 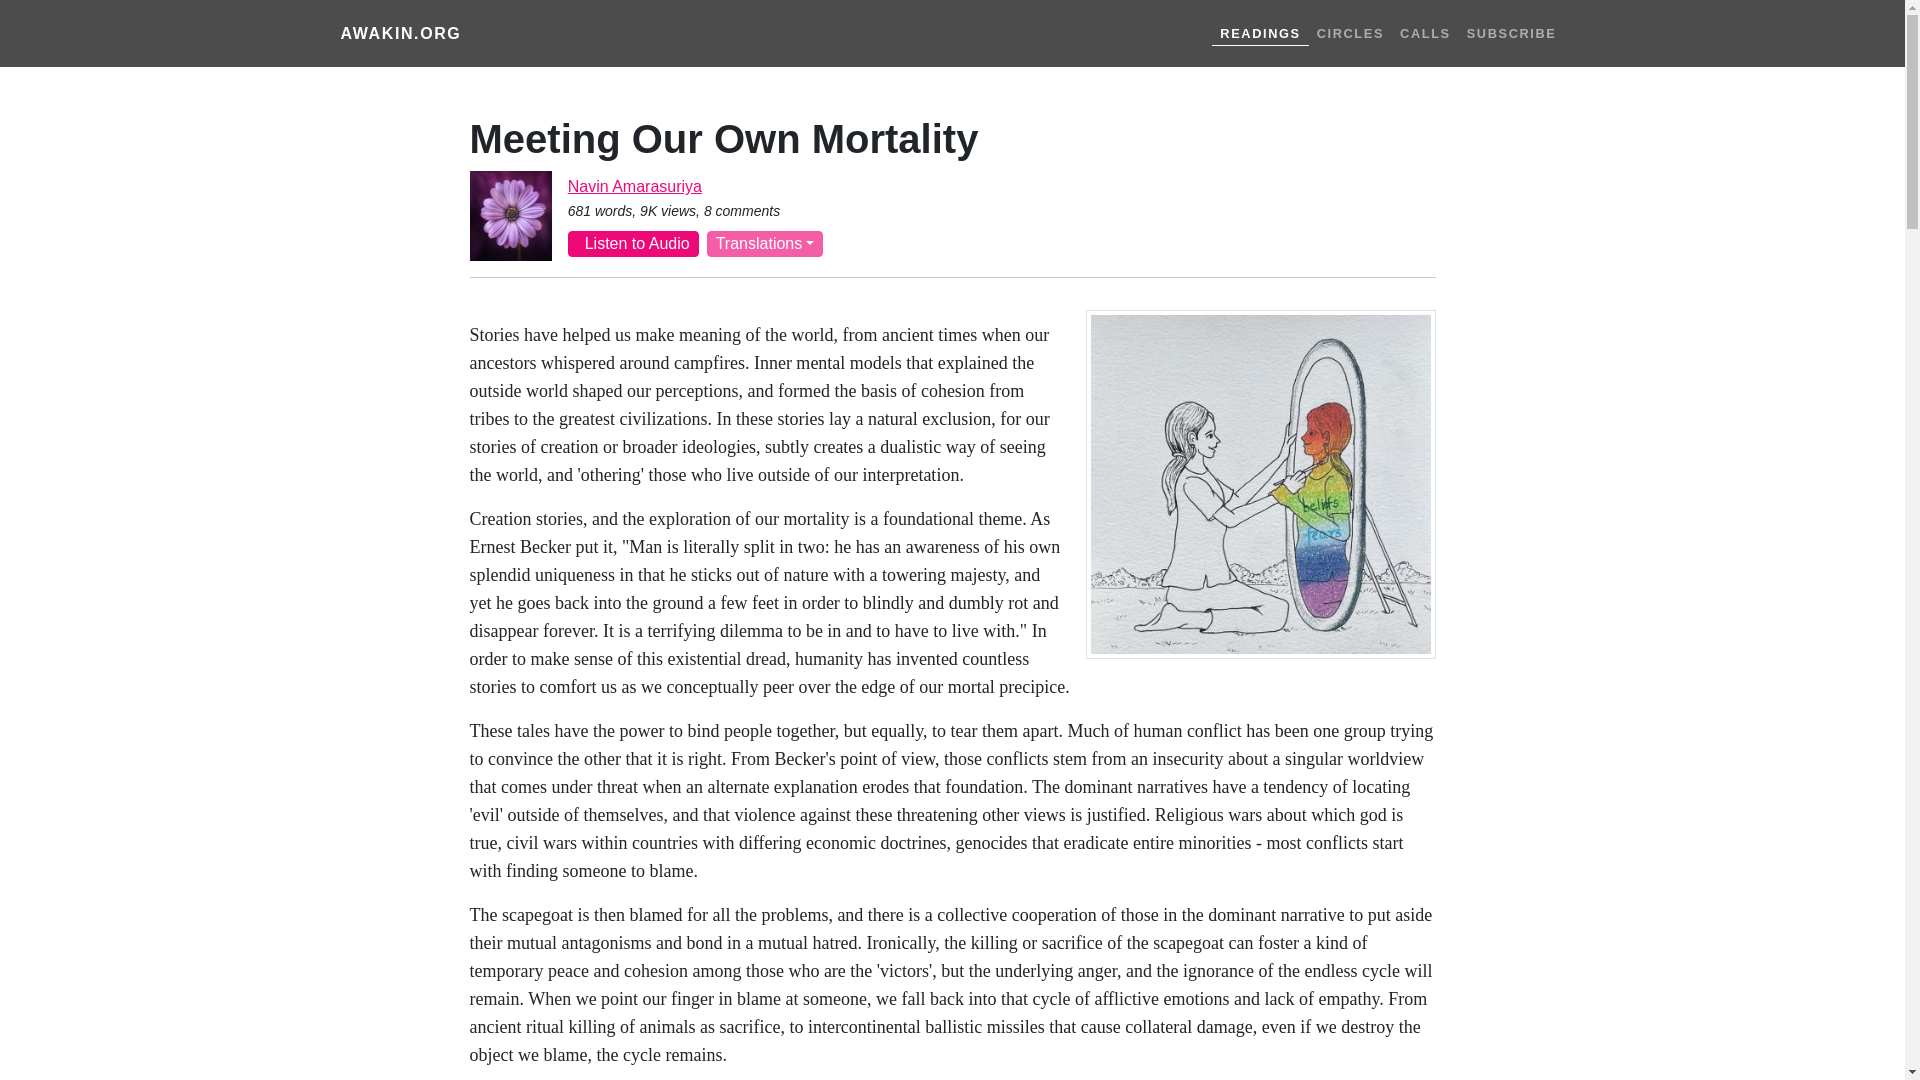 What do you see at coordinates (1259, 31) in the screenshot?
I see `READINGS` at bounding box center [1259, 31].